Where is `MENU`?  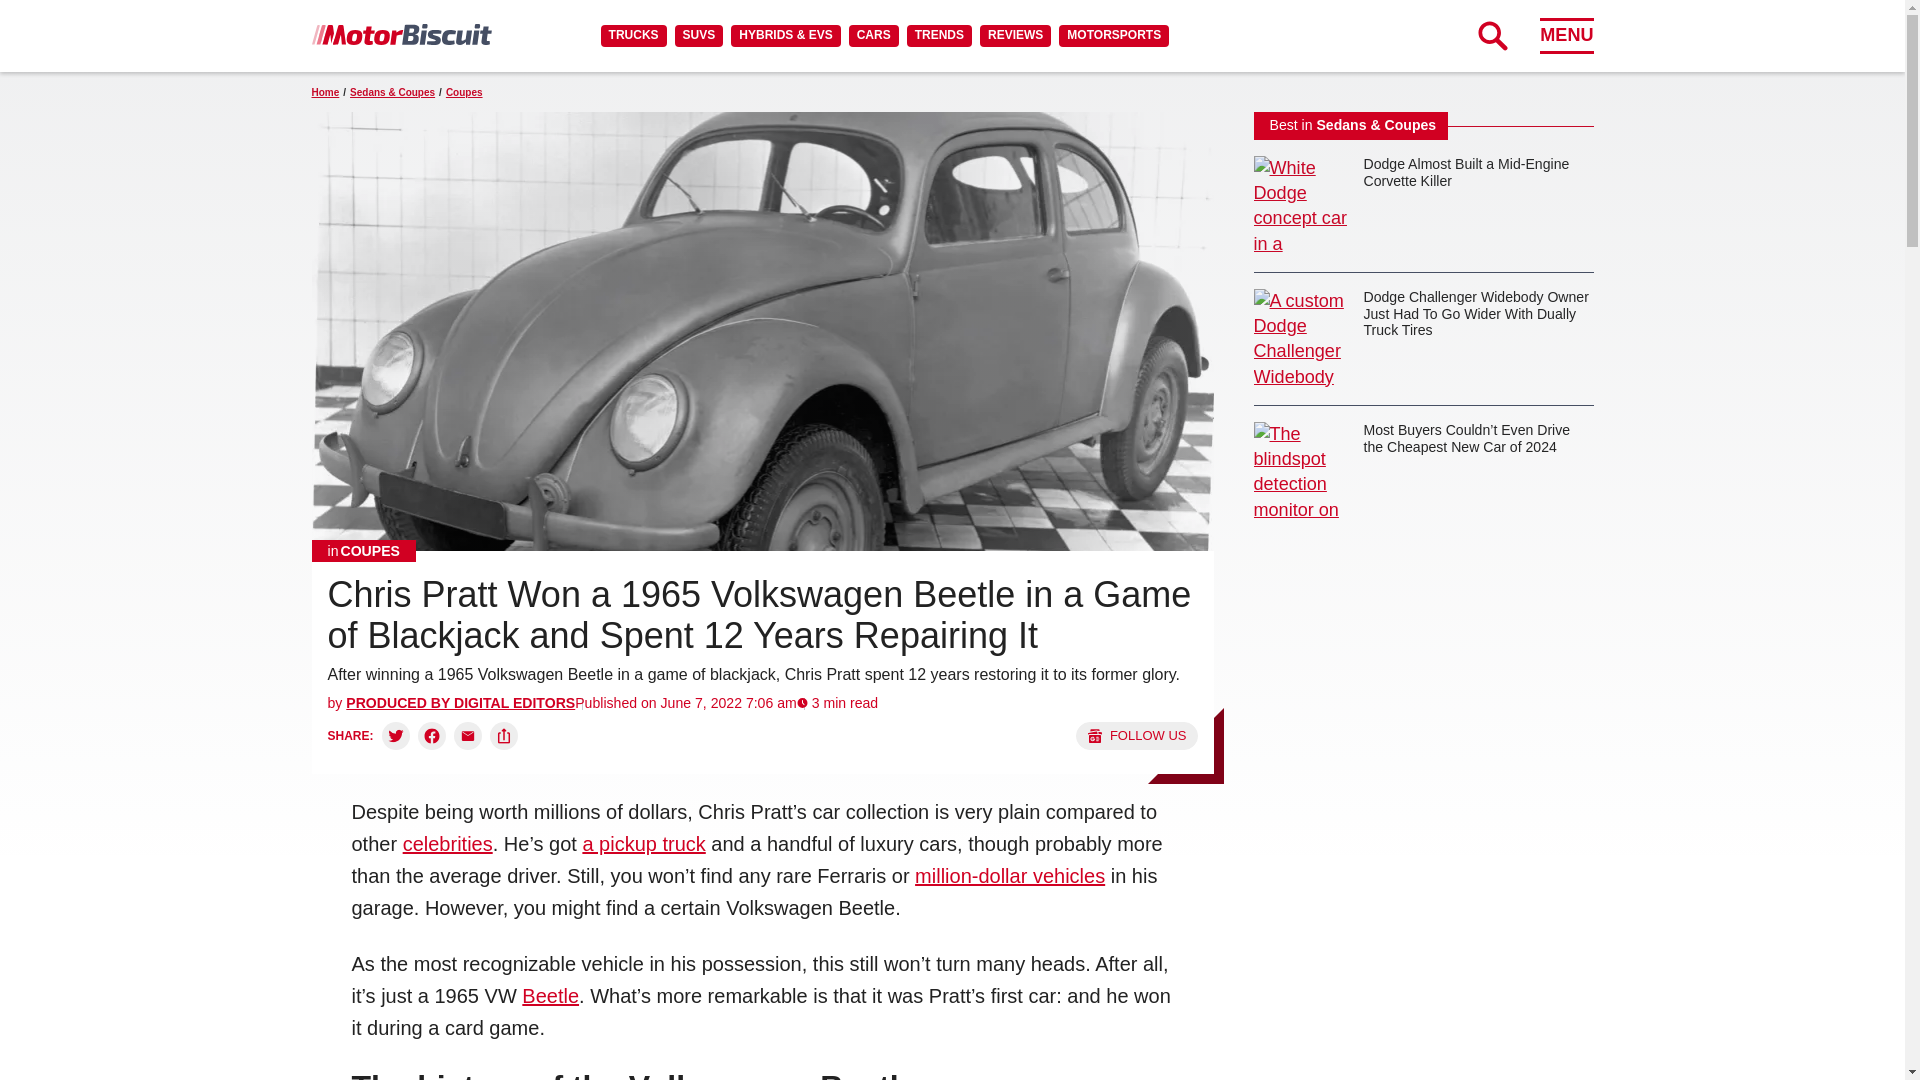 MENU is located at coordinates (1566, 35).